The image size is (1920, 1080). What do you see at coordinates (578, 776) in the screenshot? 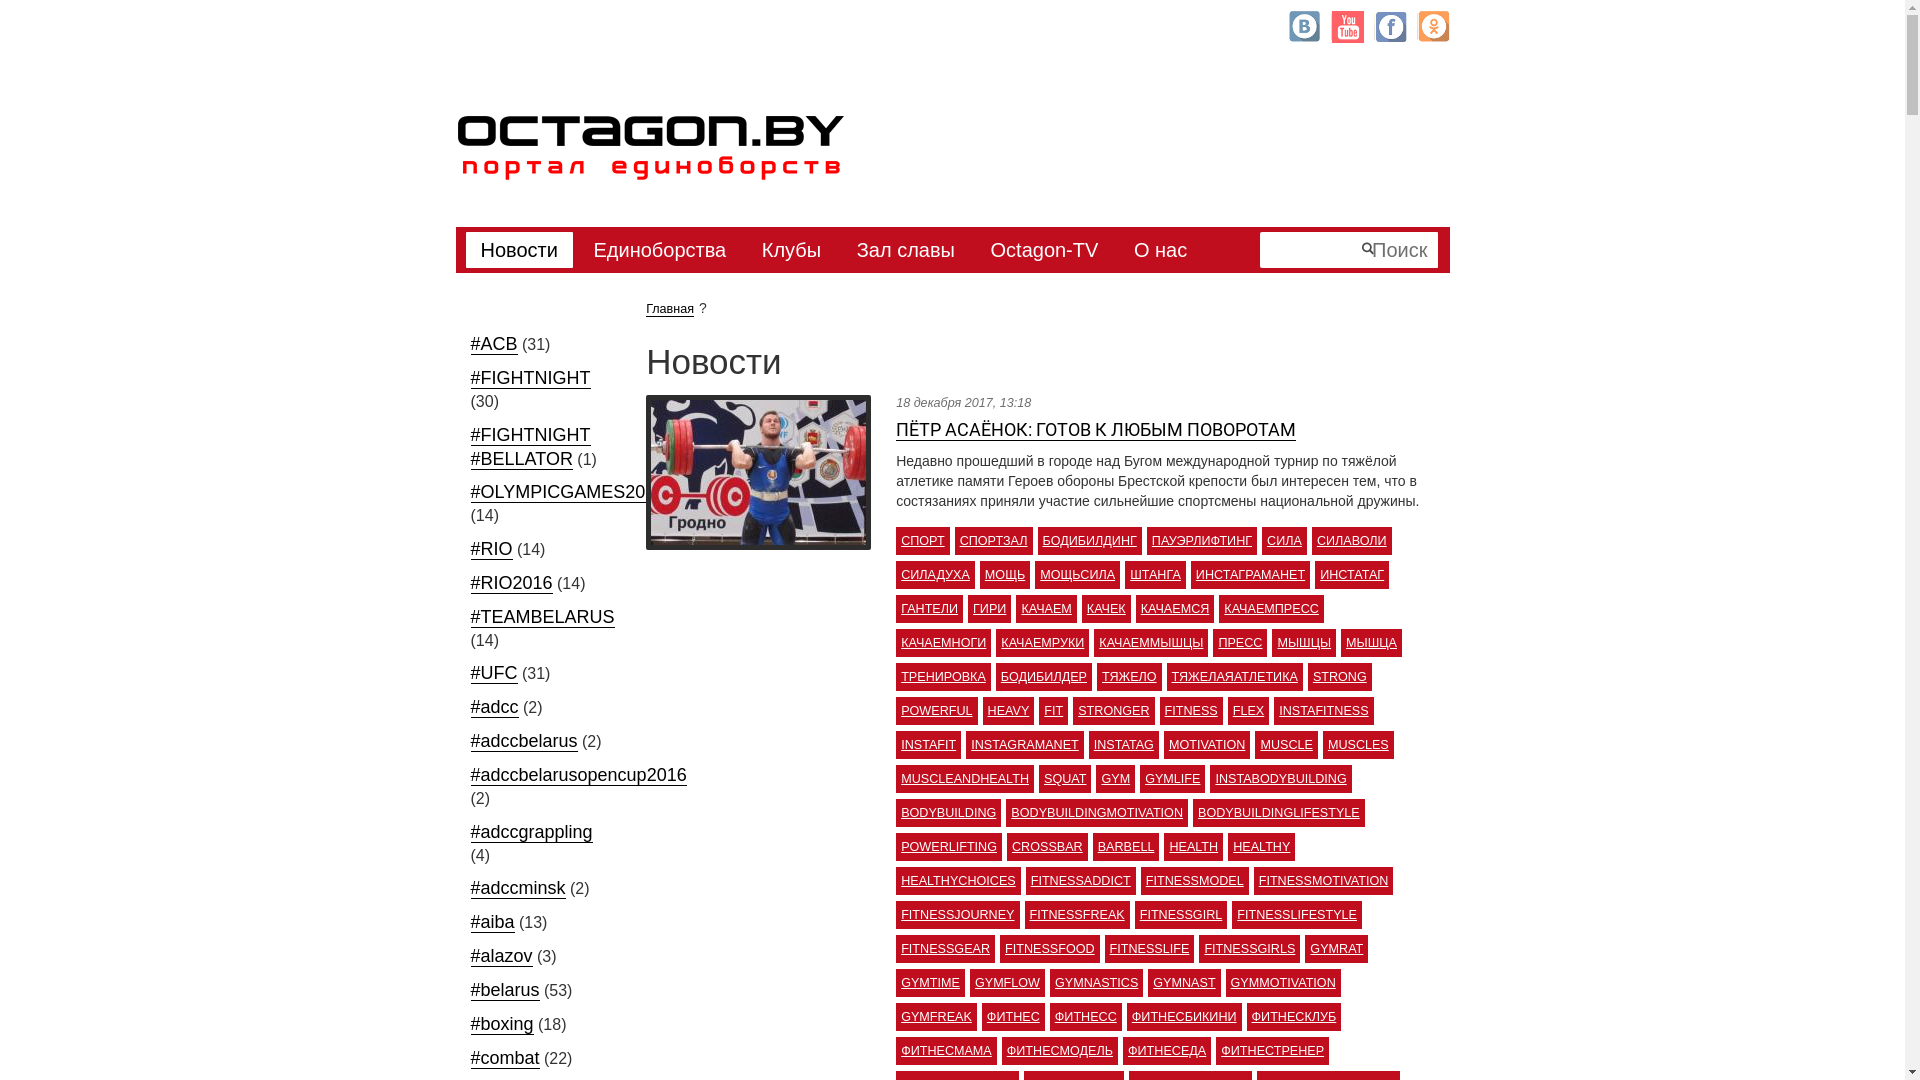
I see `#adccbelarusopencup2016` at bounding box center [578, 776].